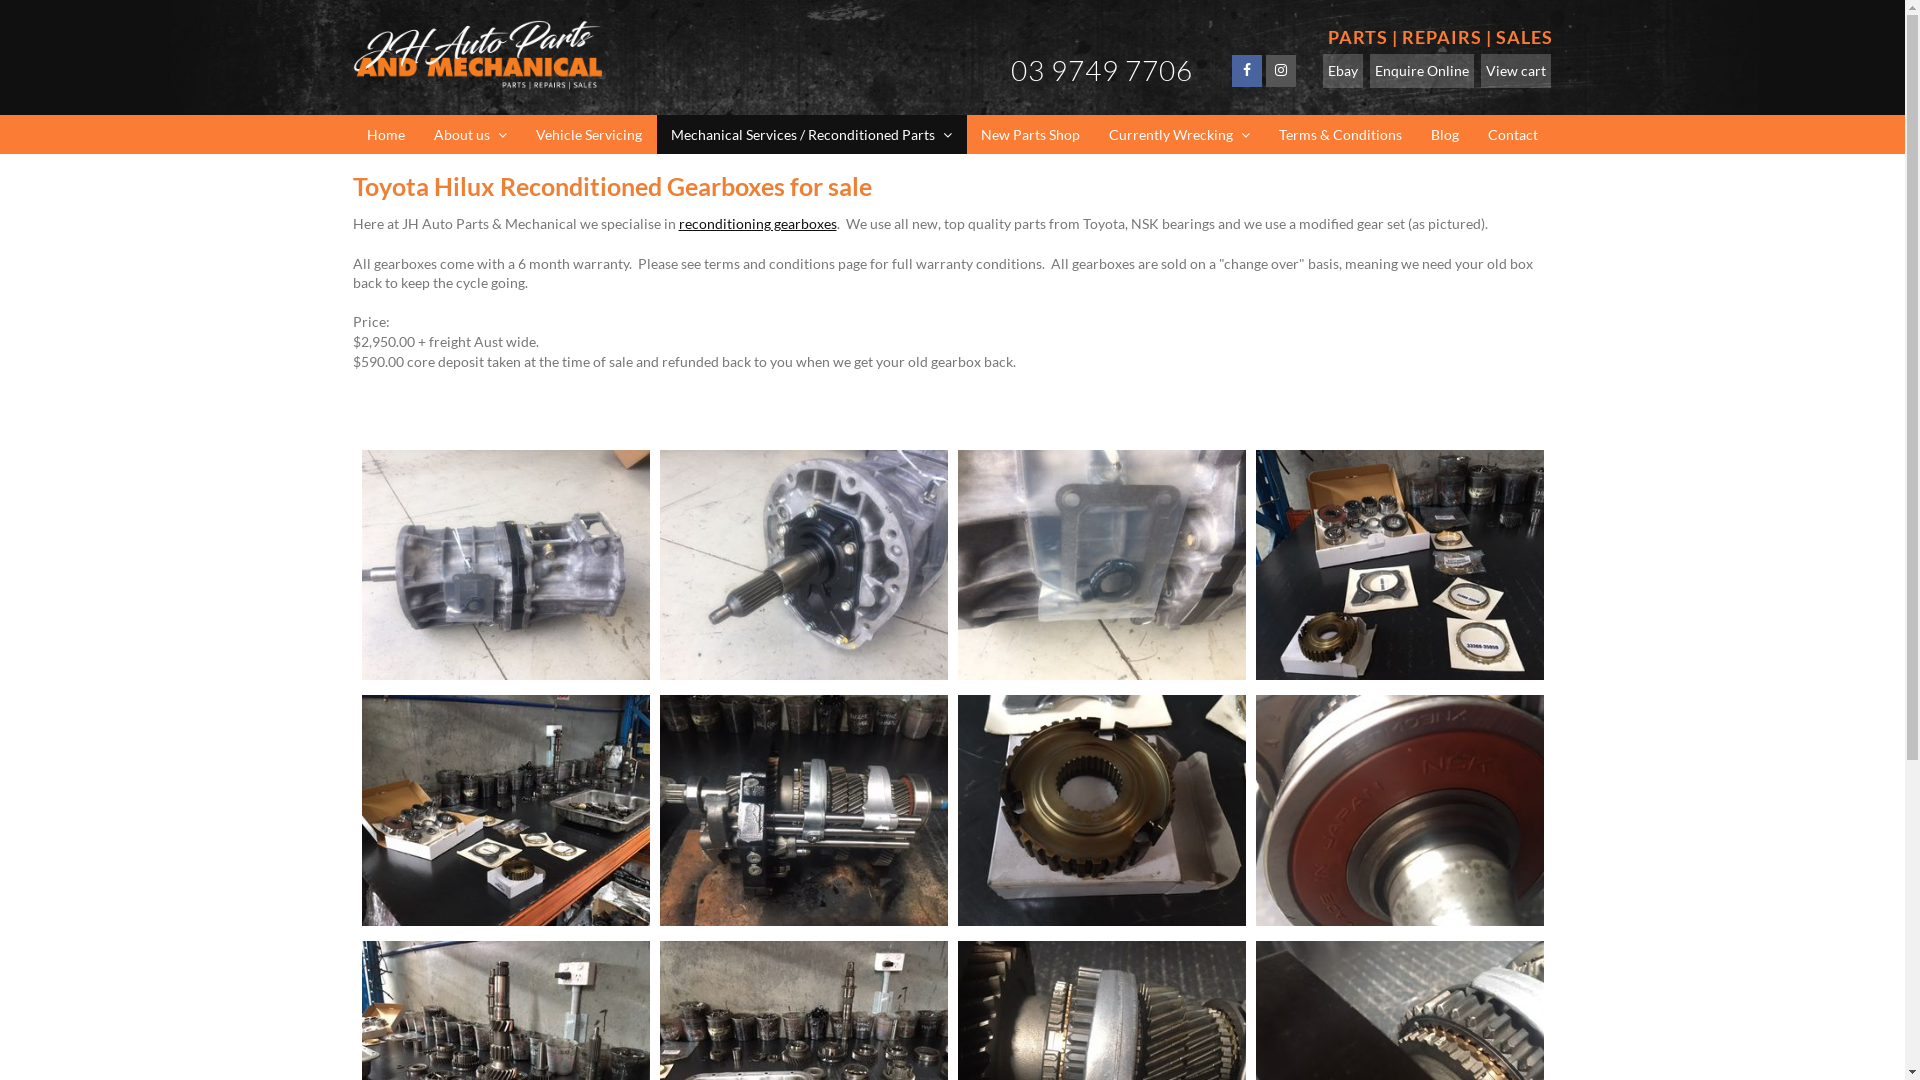  What do you see at coordinates (1179, 135) in the screenshot?
I see `Currently Wrecking` at bounding box center [1179, 135].